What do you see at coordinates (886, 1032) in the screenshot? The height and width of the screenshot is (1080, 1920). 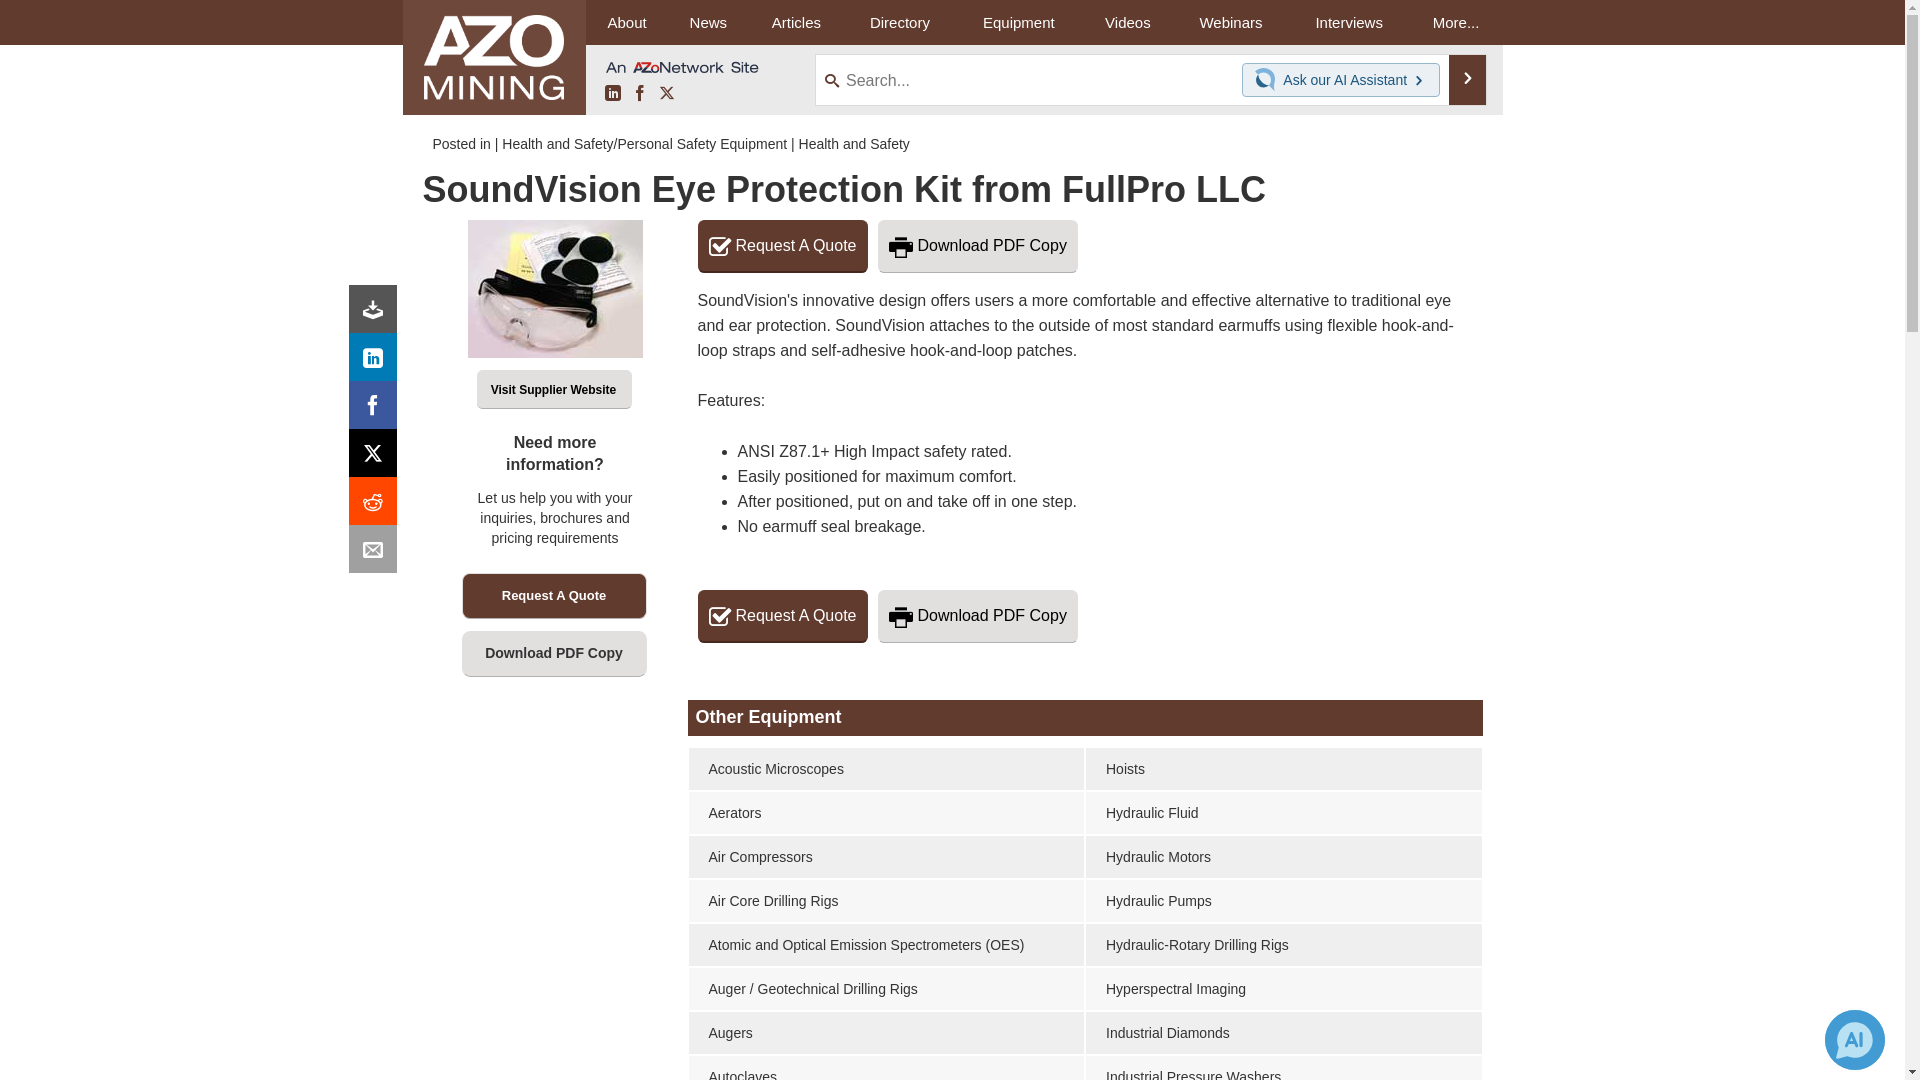 I see `Augers` at bounding box center [886, 1032].